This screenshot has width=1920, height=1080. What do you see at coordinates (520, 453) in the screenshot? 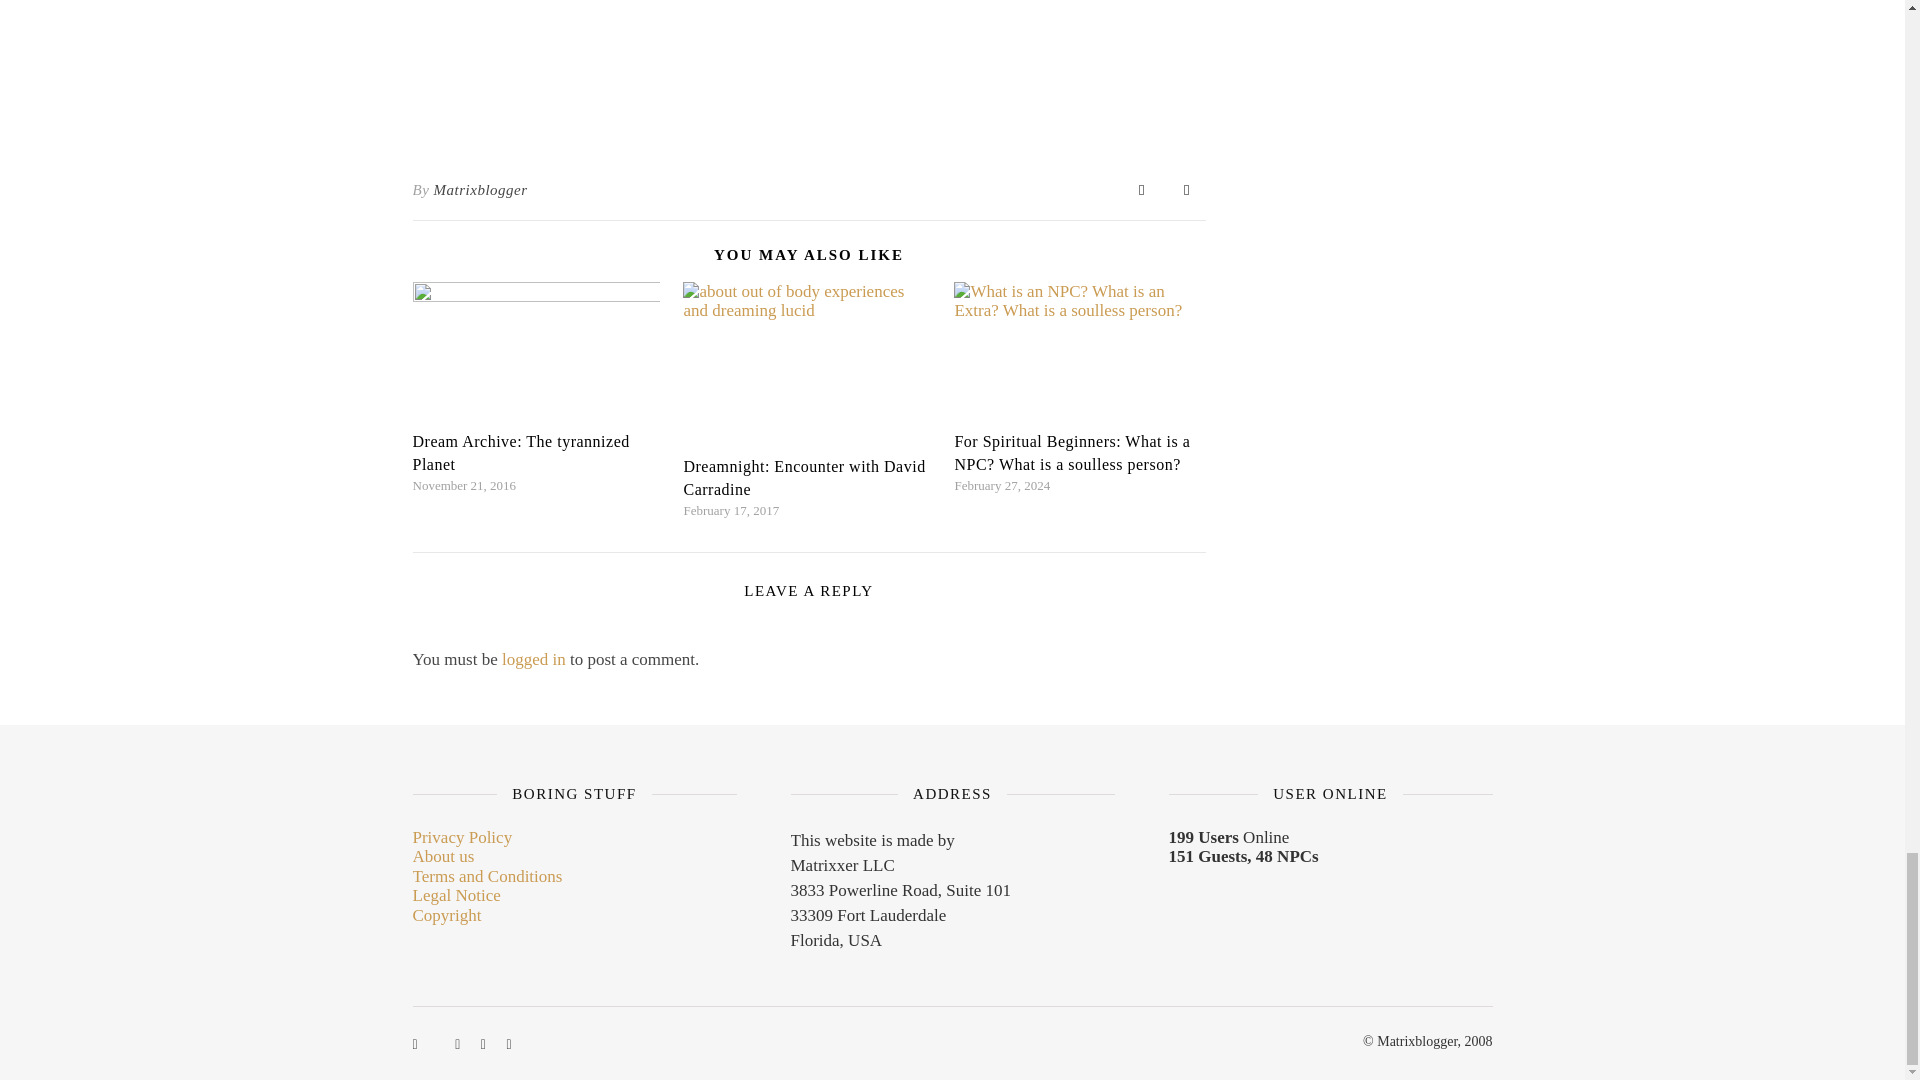
I see `Dream Archive: The tyrannized Planet` at bounding box center [520, 453].